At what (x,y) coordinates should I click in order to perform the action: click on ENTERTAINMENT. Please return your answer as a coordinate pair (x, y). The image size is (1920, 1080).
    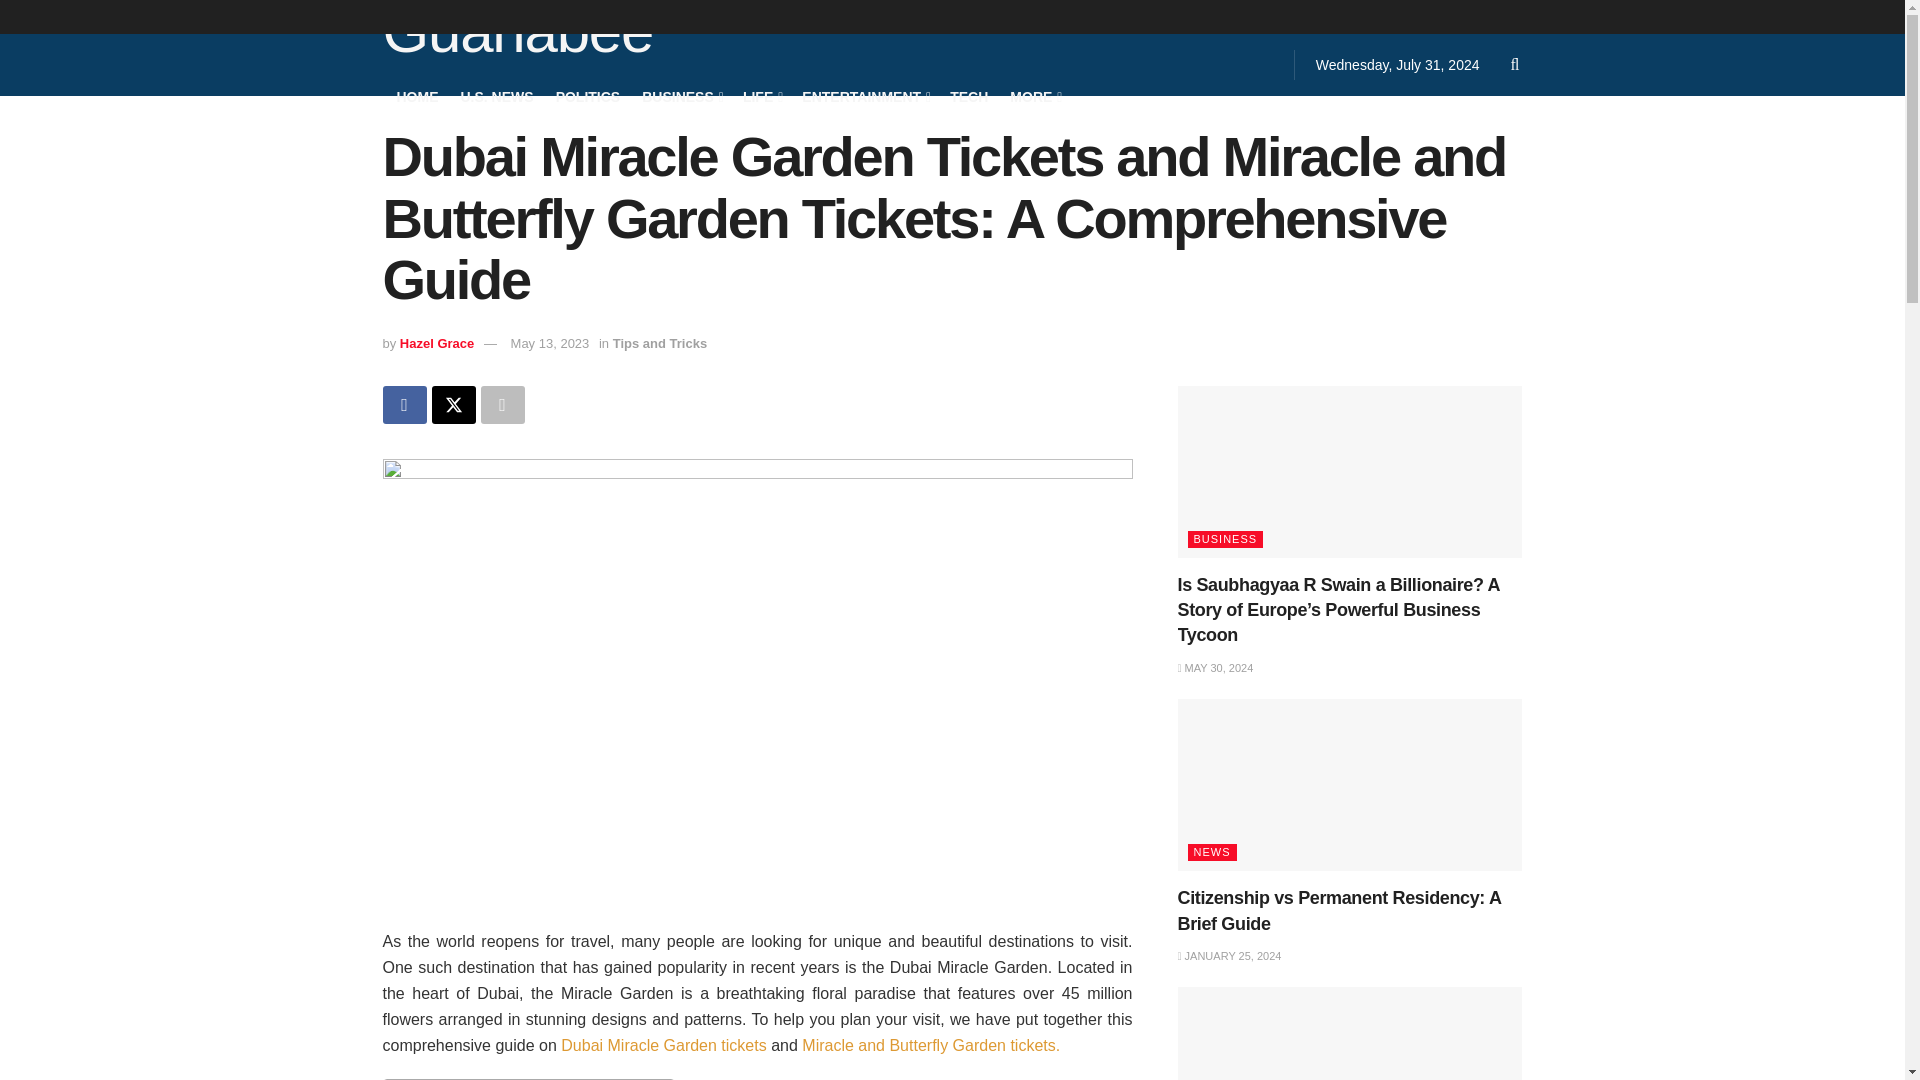
    Looking at the image, I should click on (864, 96).